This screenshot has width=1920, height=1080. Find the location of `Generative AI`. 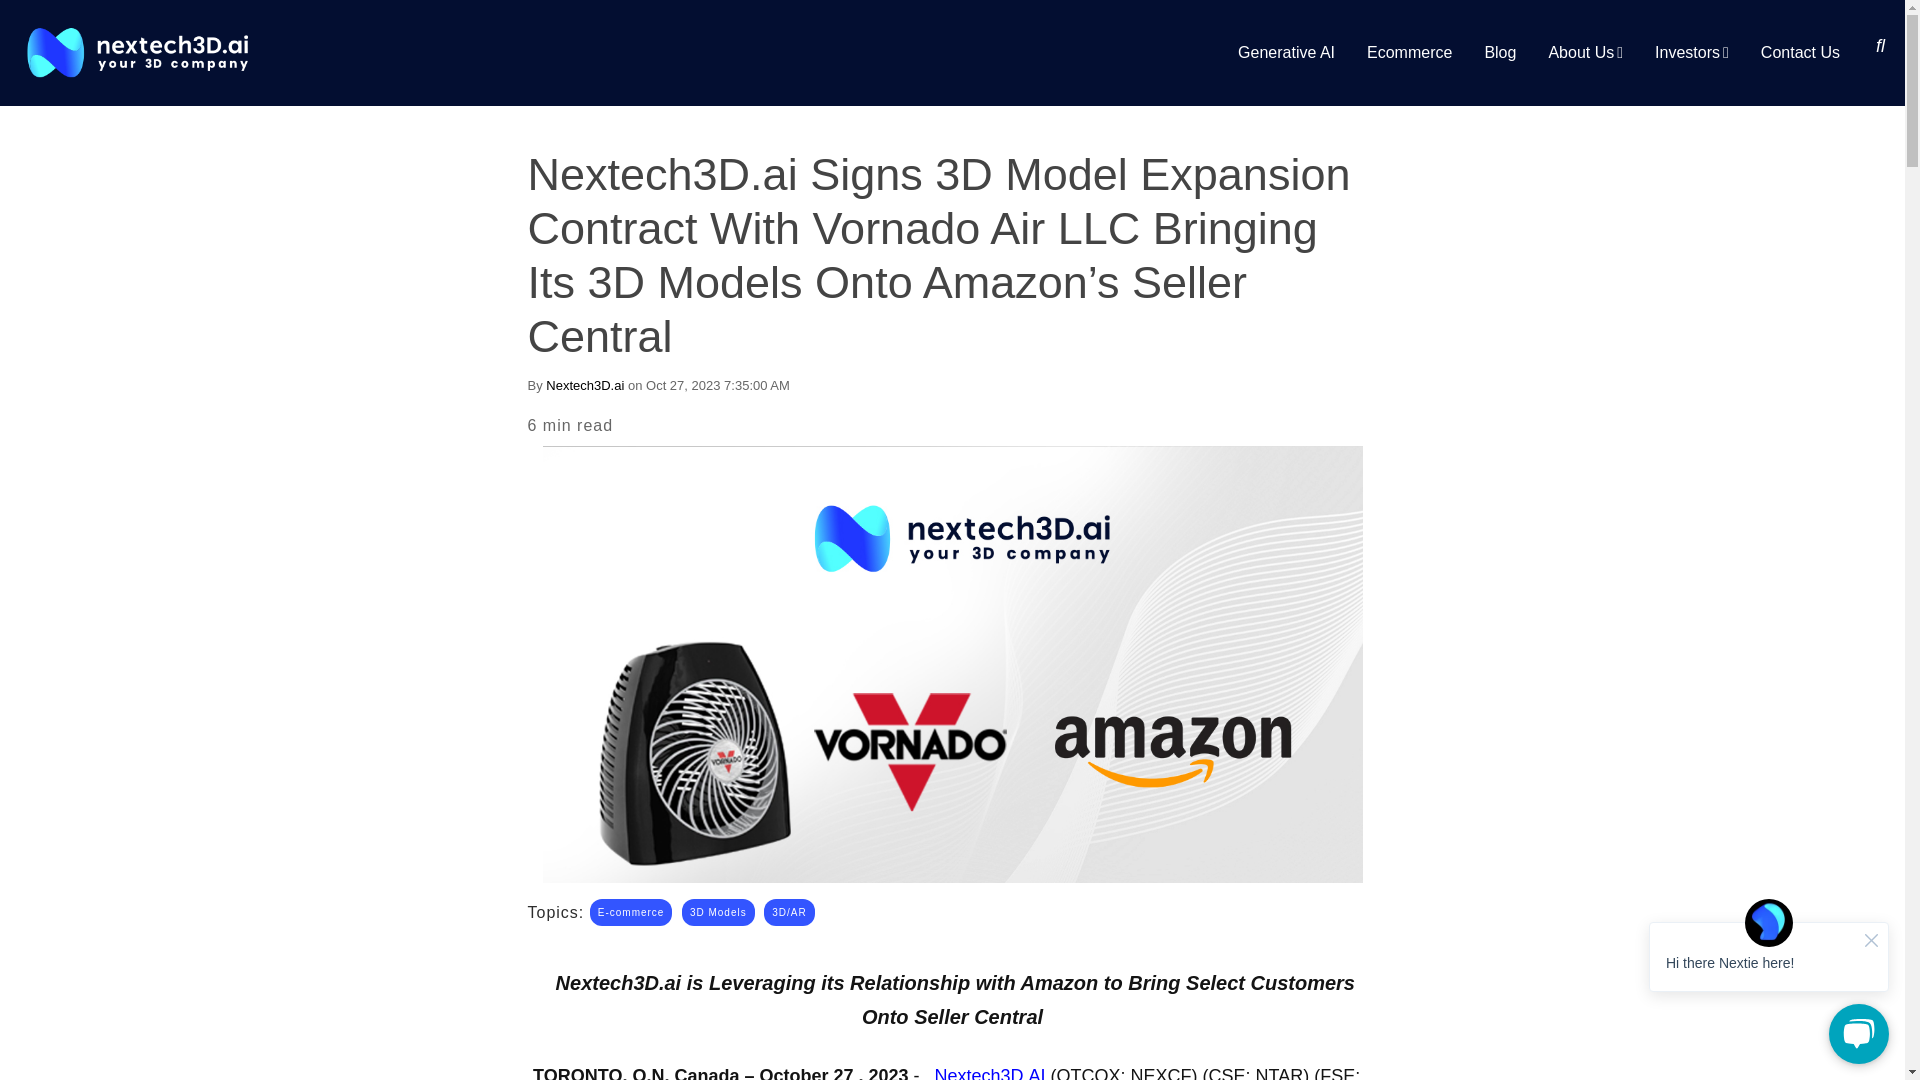

Generative AI is located at coordinates (1286, 52).